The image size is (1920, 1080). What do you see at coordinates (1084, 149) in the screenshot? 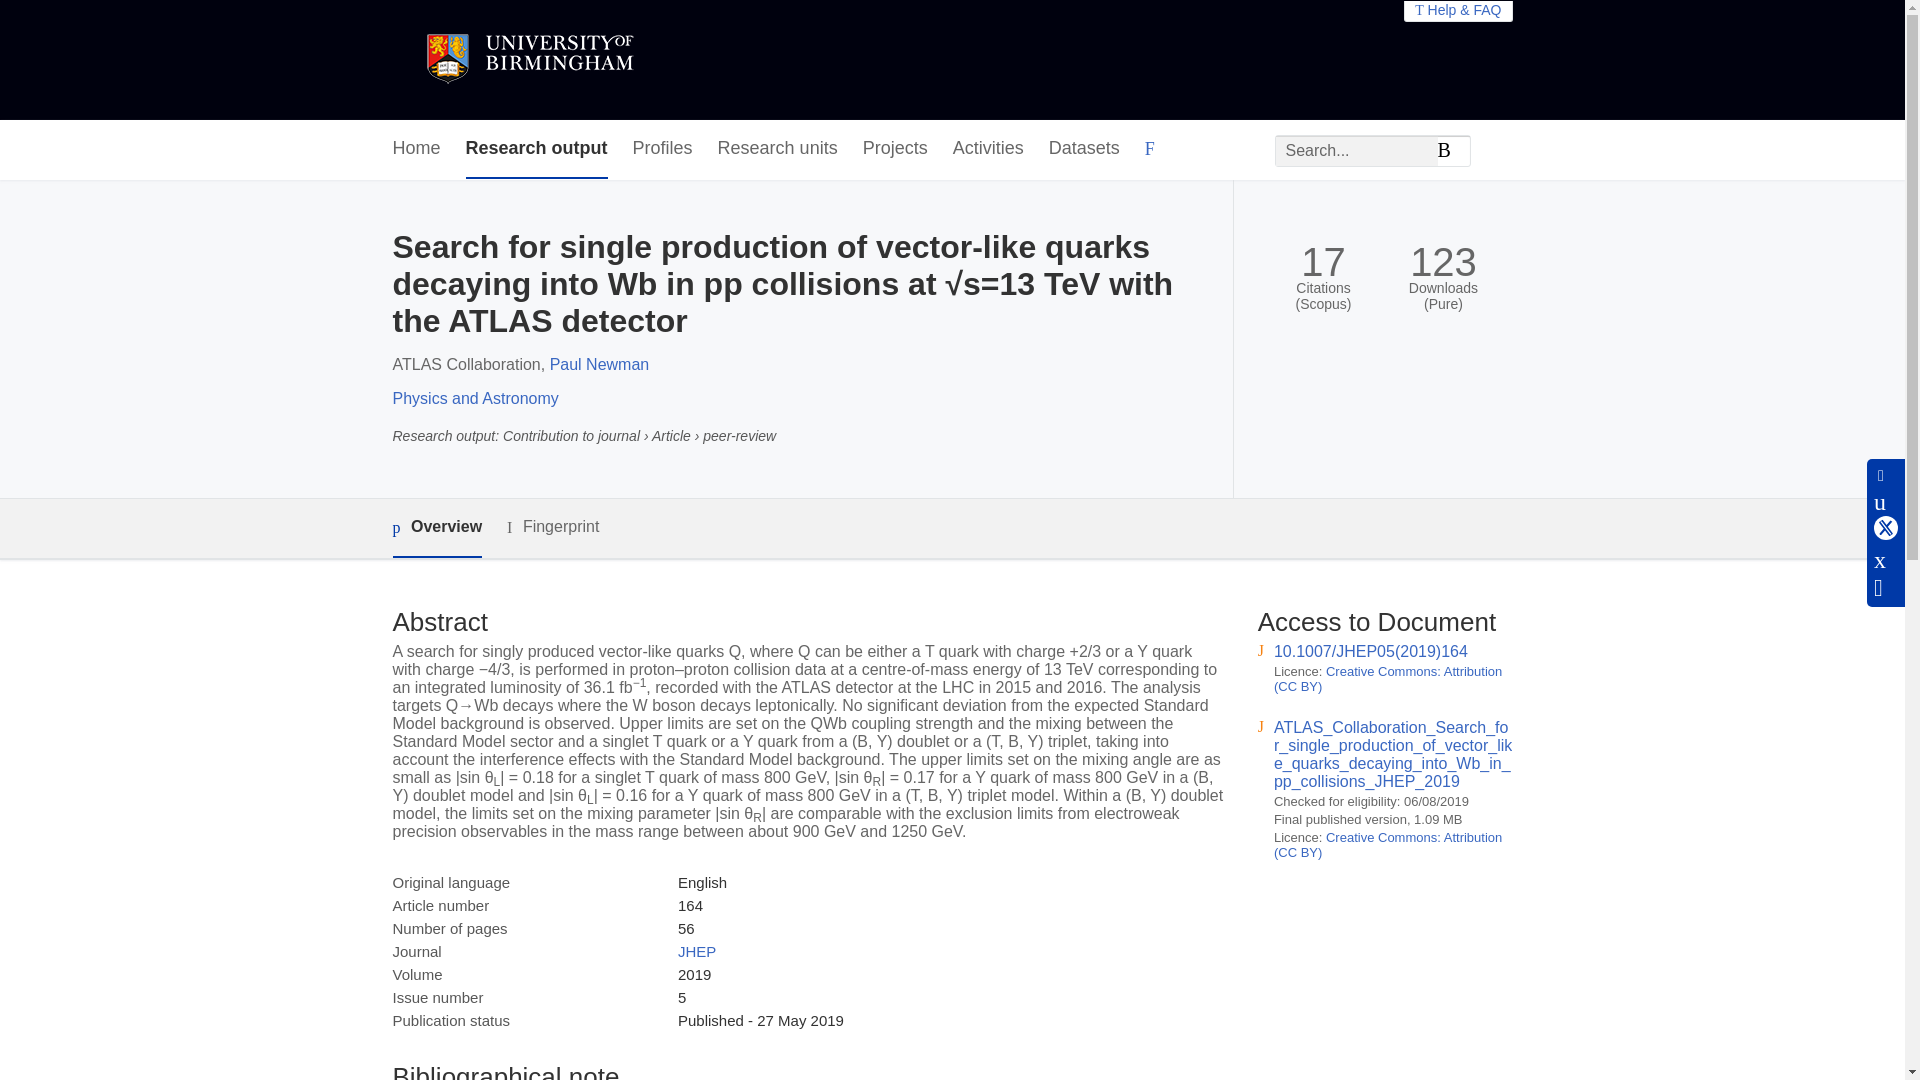
I see `Datasets` at bounding box center [1084, 149].